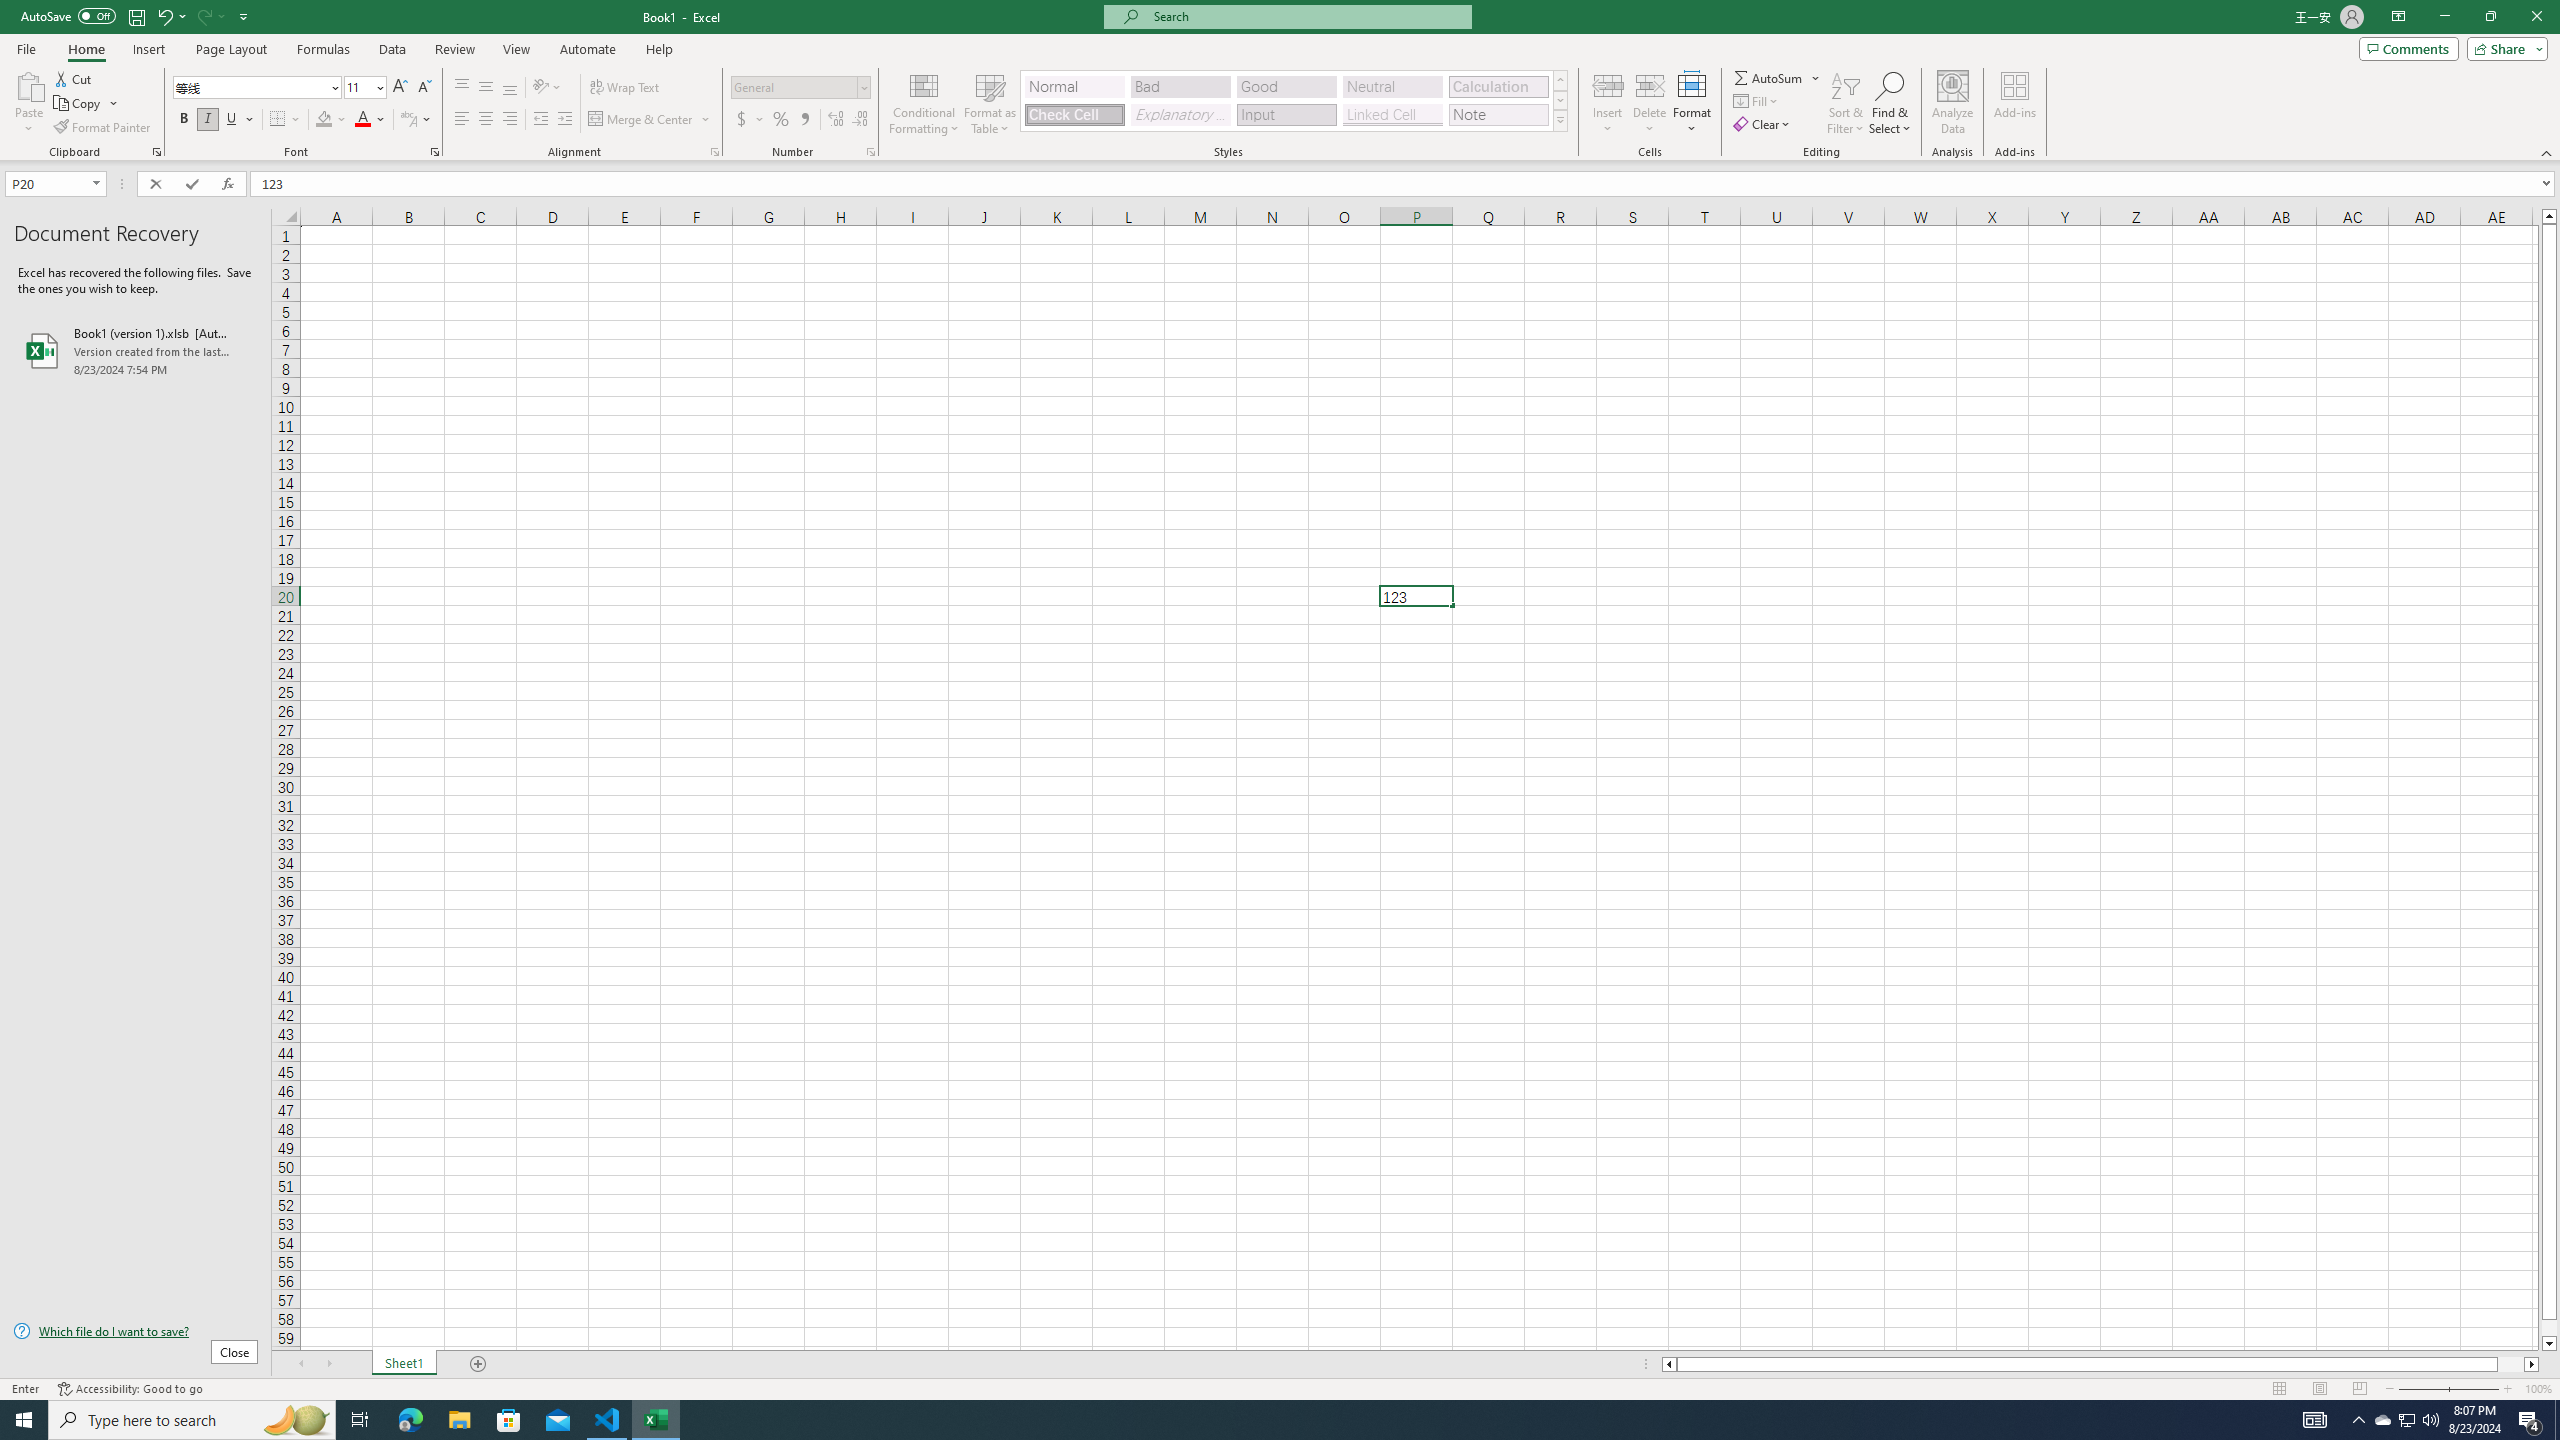  Describe the element at coordinates (462, 88) in the screenshot. I see `Top Align` at that location.